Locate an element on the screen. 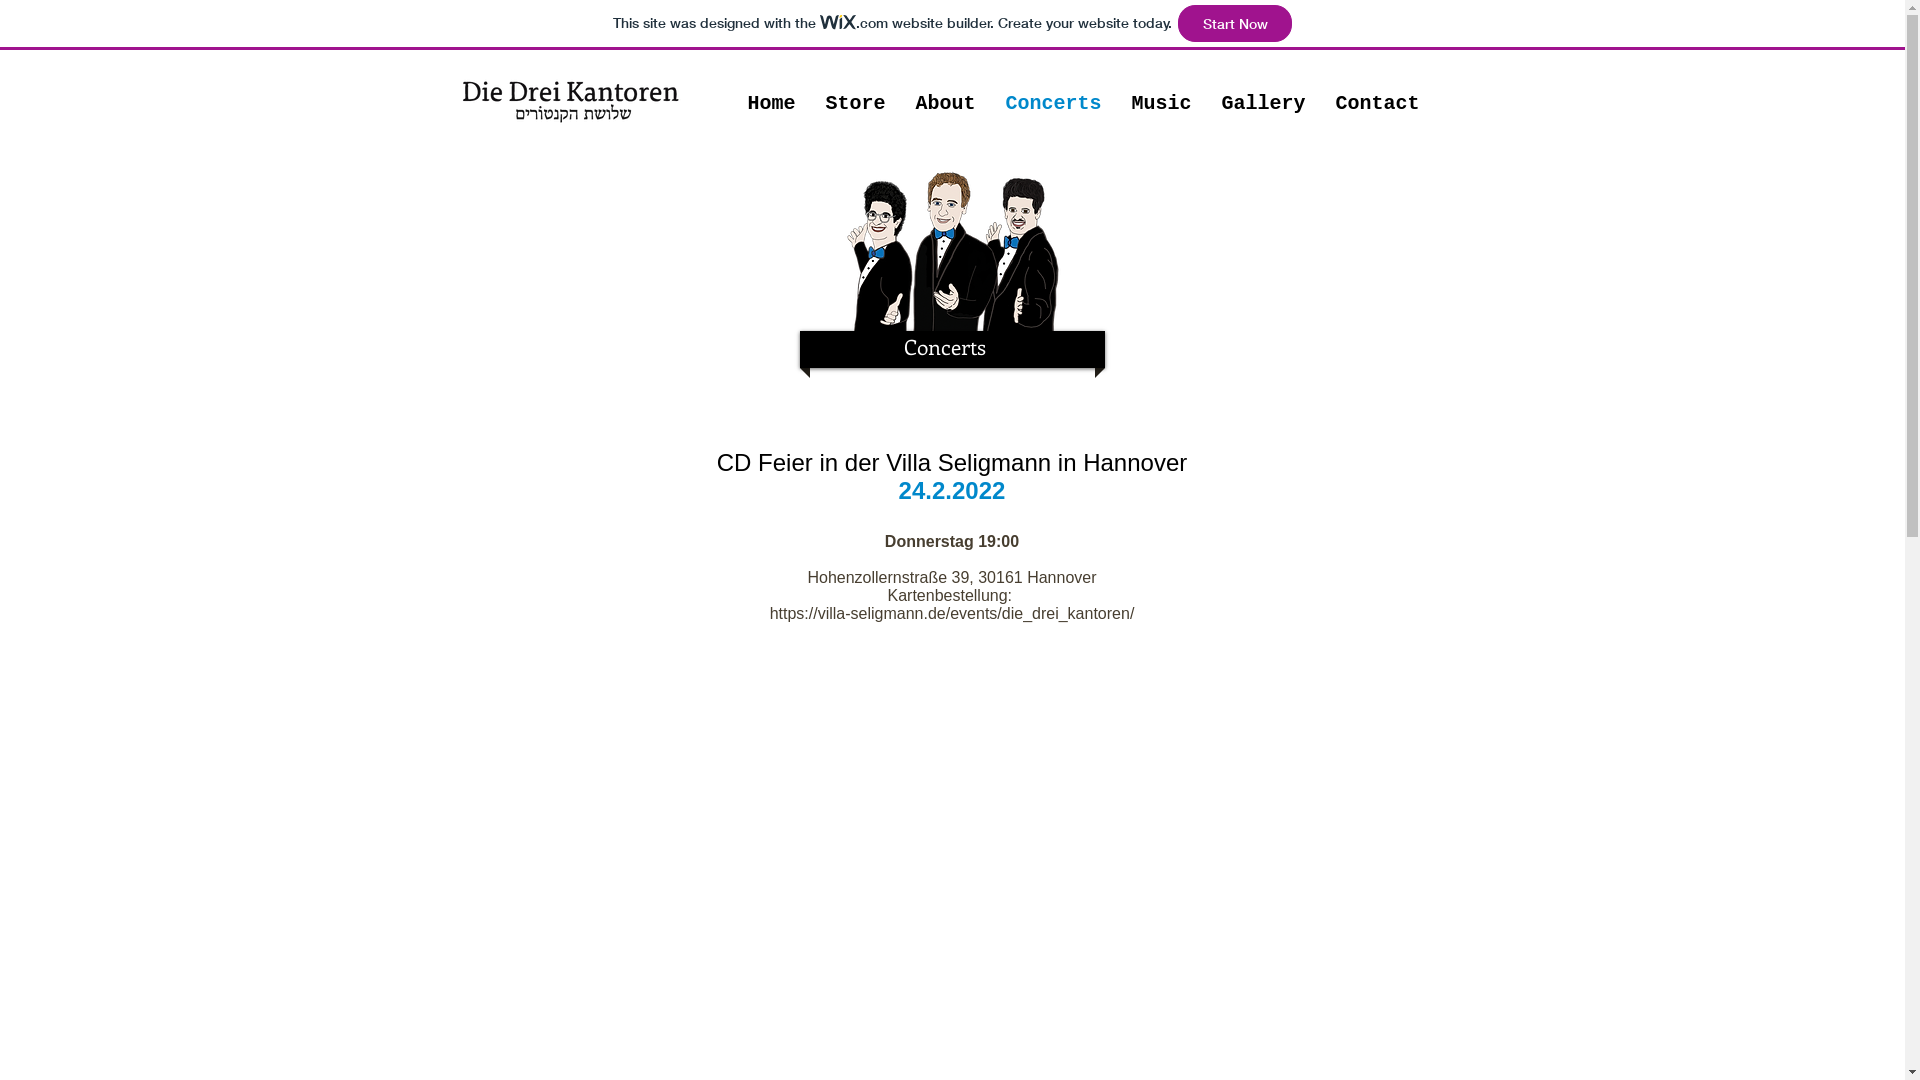 The width and height of the screenshot is (1920, 1080). Contact is located at coordinates (1377, 92).